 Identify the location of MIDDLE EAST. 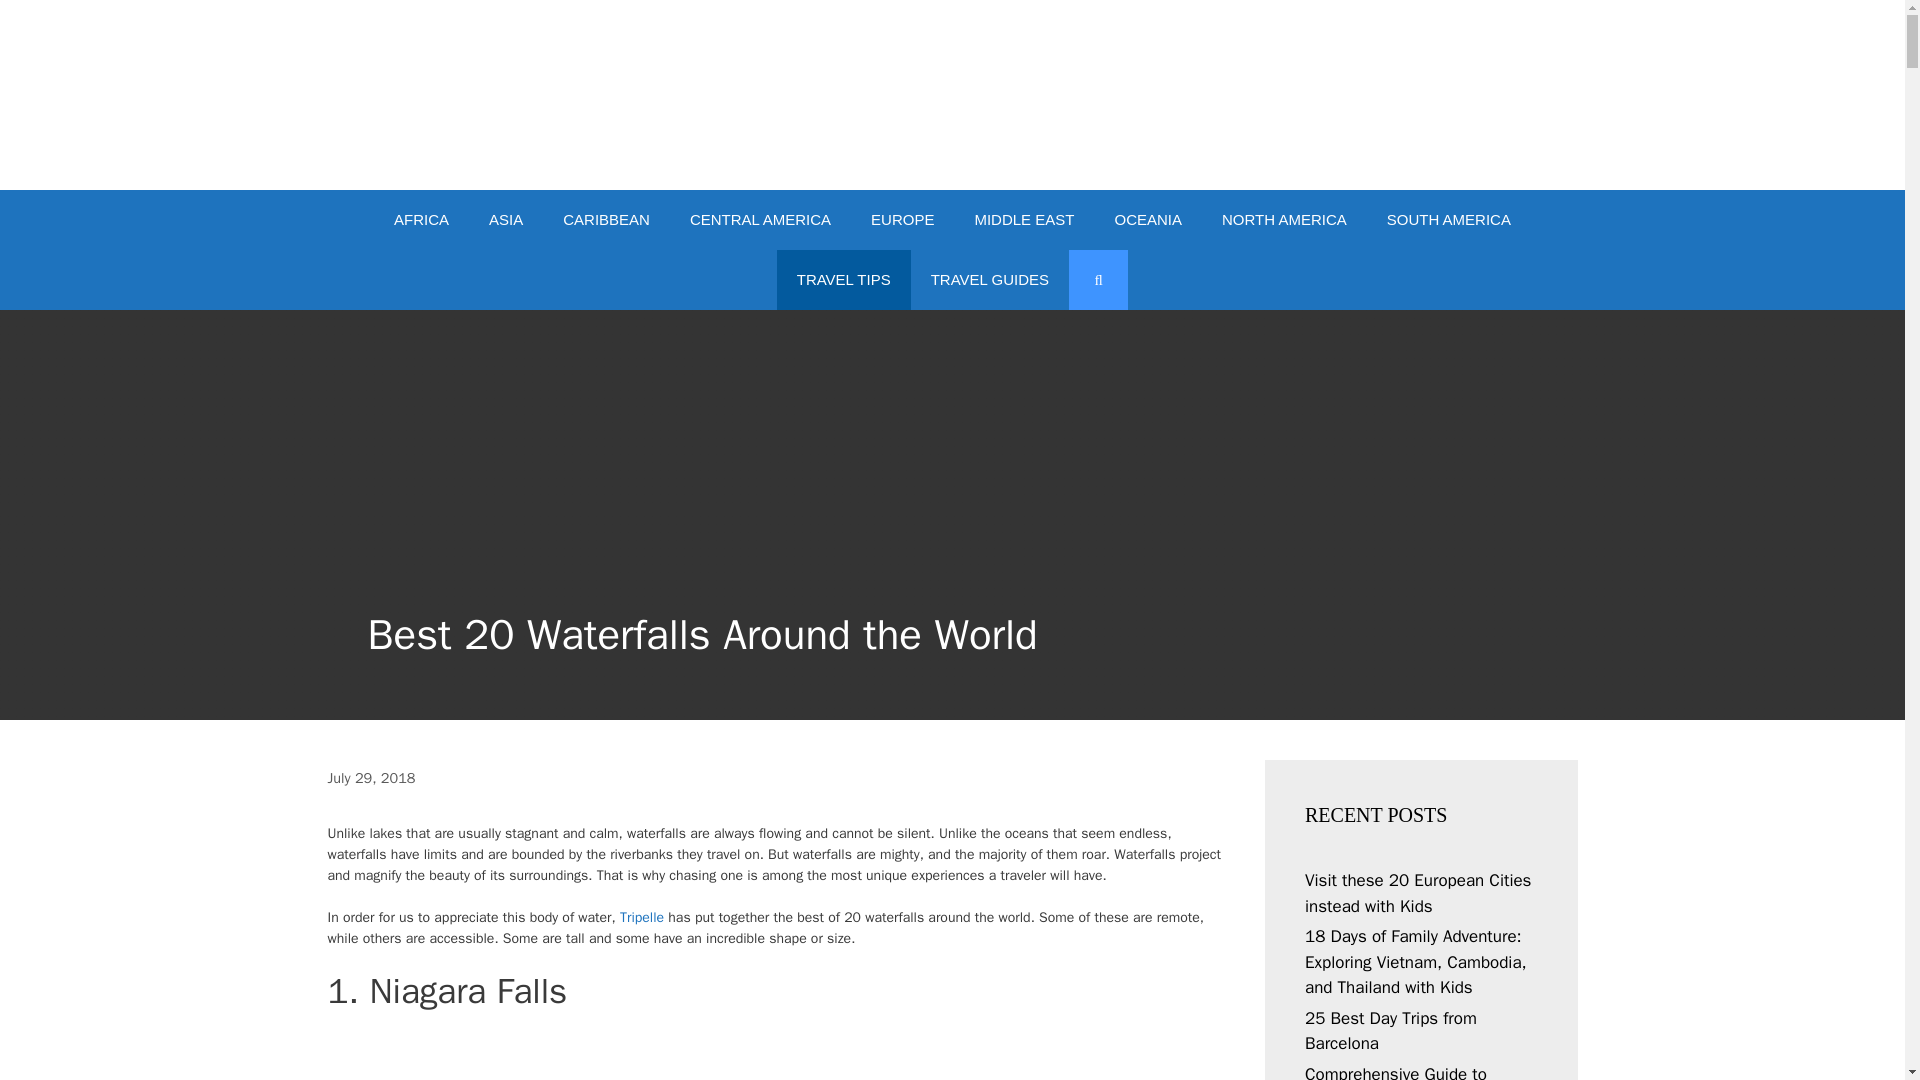
(1024, 220).